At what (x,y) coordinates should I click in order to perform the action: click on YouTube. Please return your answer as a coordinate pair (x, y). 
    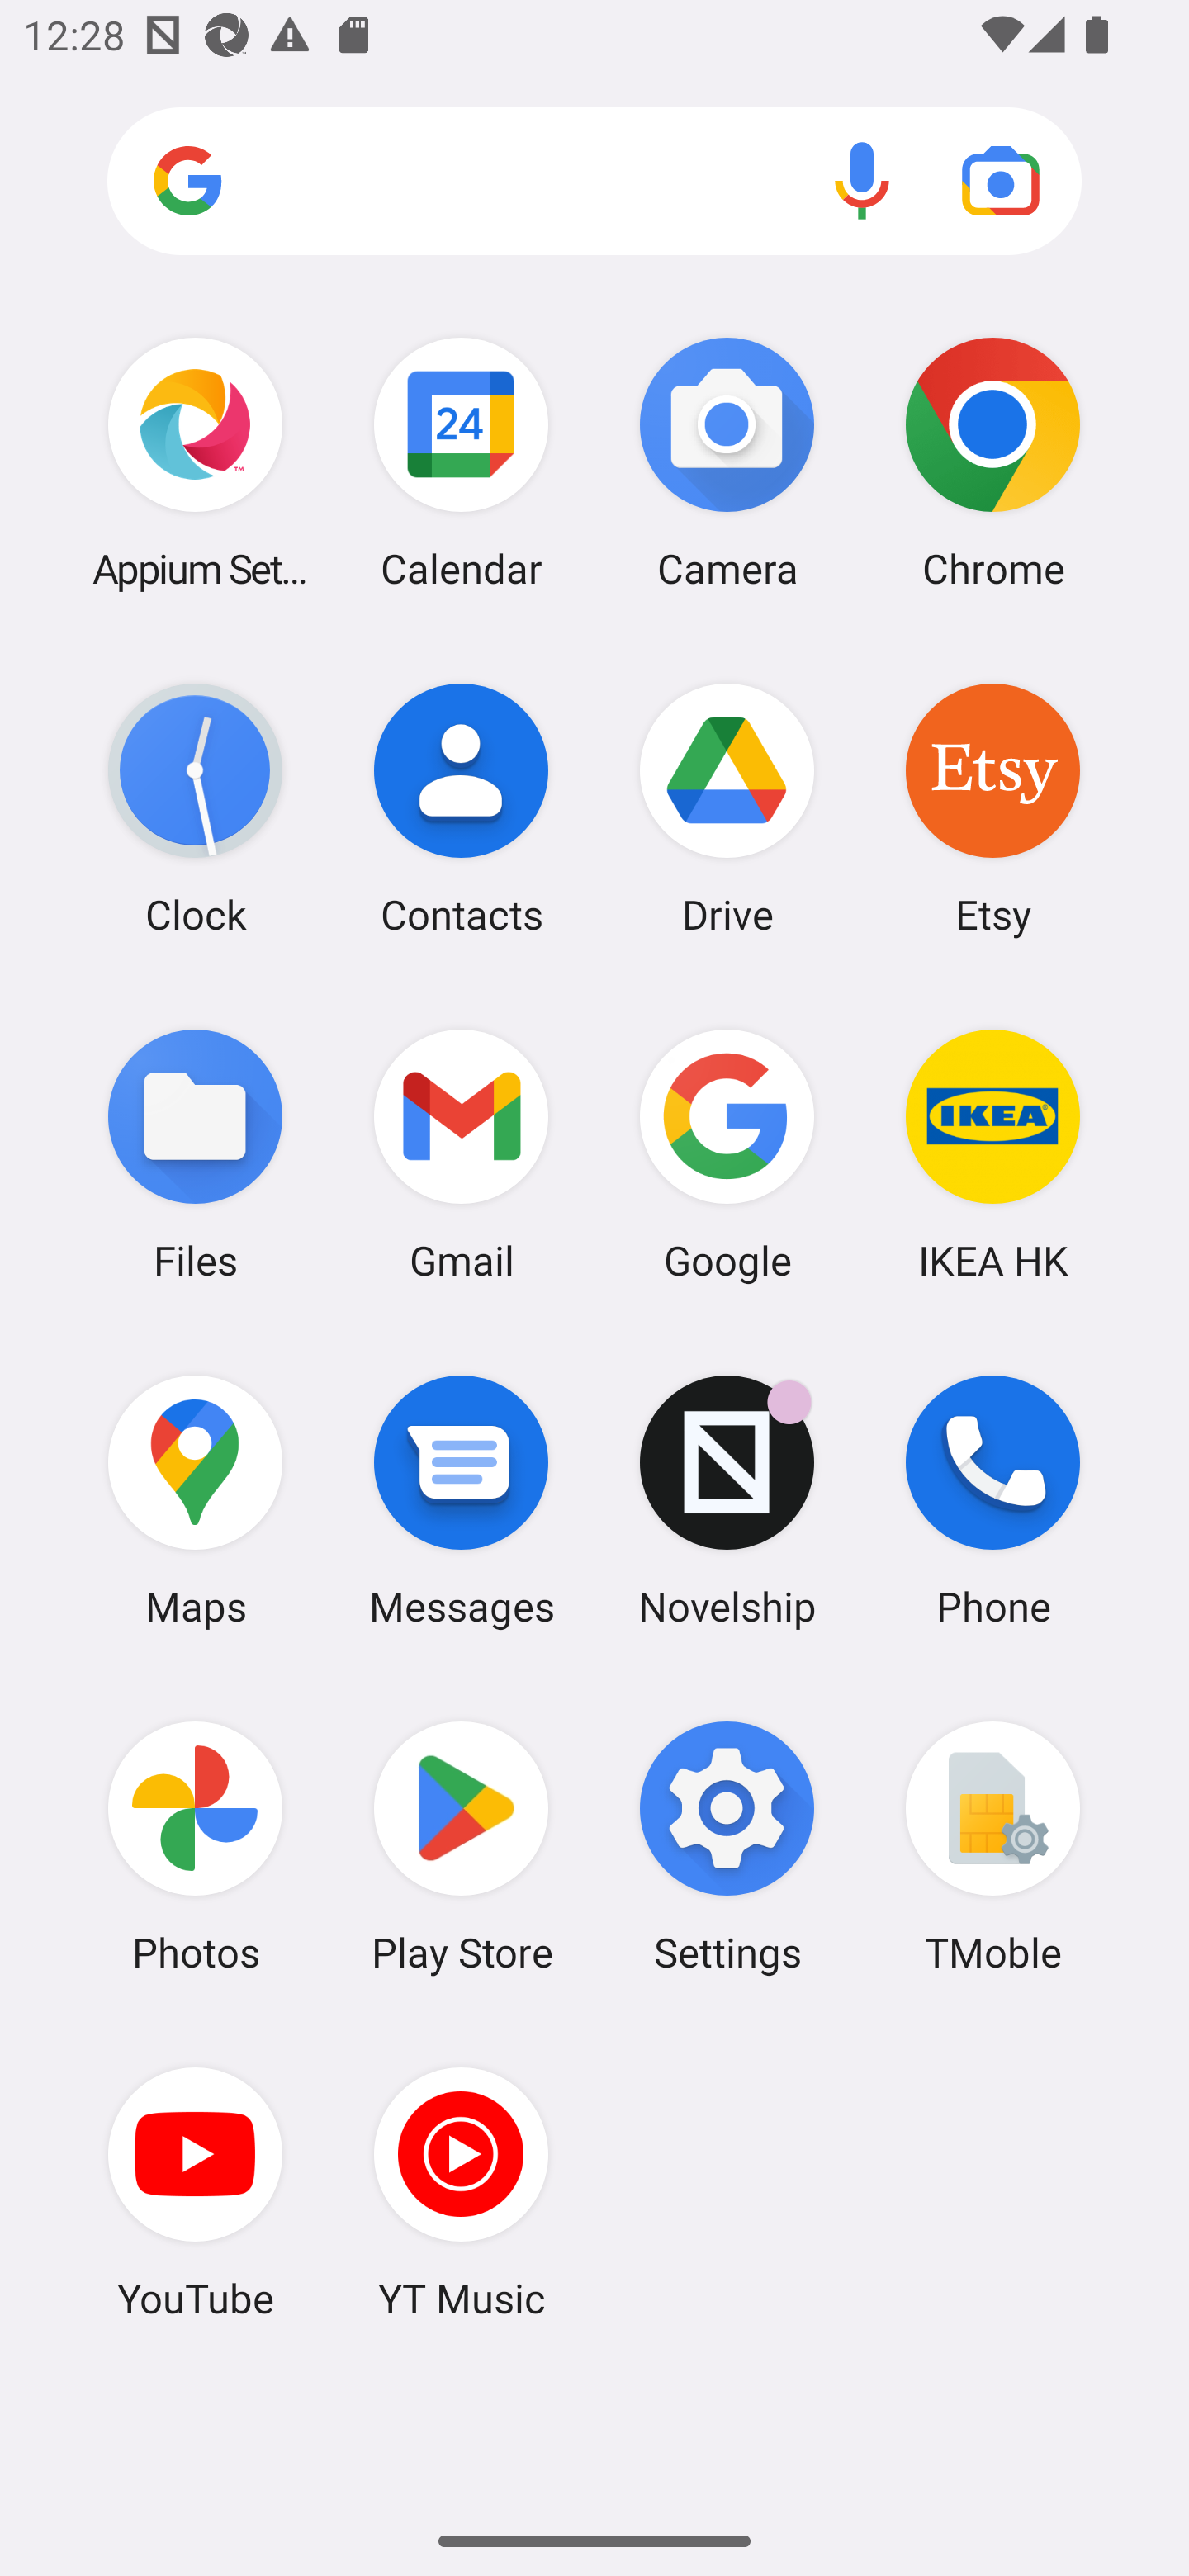
    Looking at the image, I should click on (195, 2192).